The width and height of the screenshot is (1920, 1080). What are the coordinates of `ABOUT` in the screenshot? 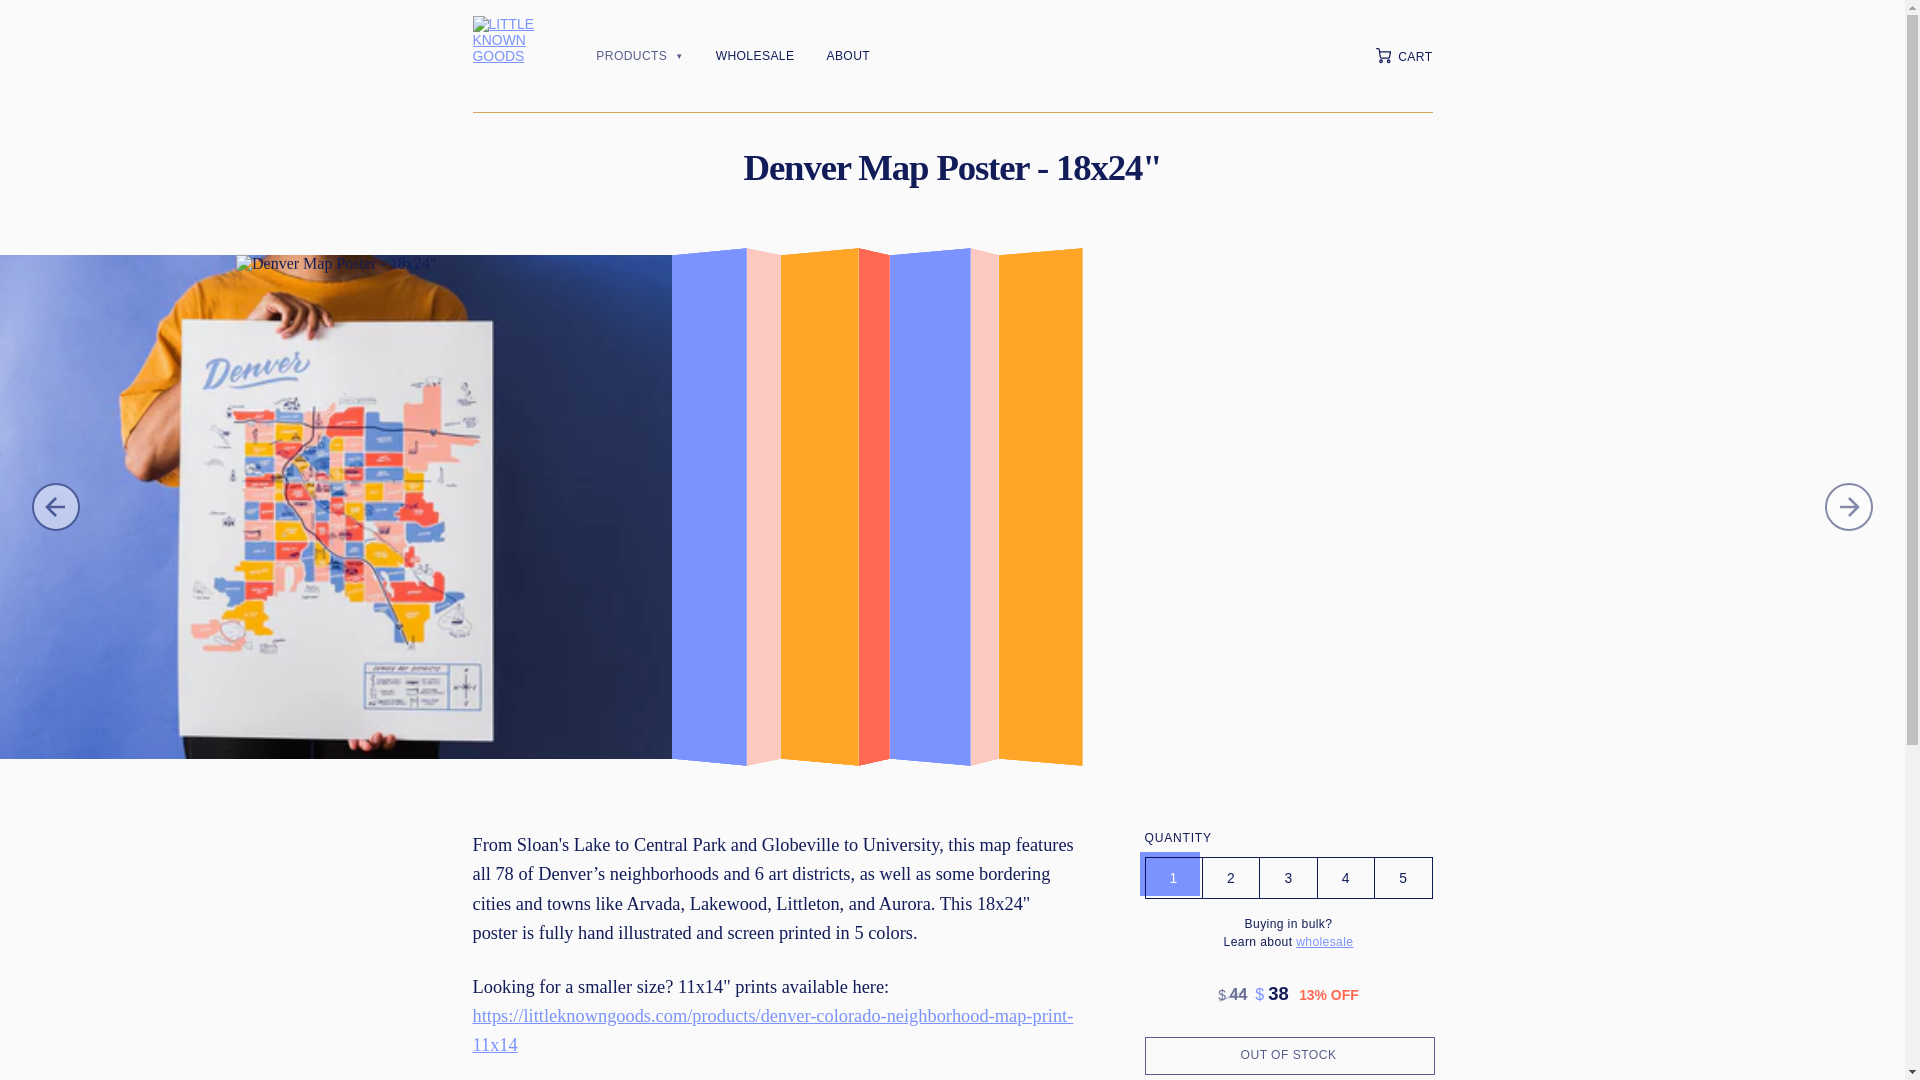 It's located at (847, 55).